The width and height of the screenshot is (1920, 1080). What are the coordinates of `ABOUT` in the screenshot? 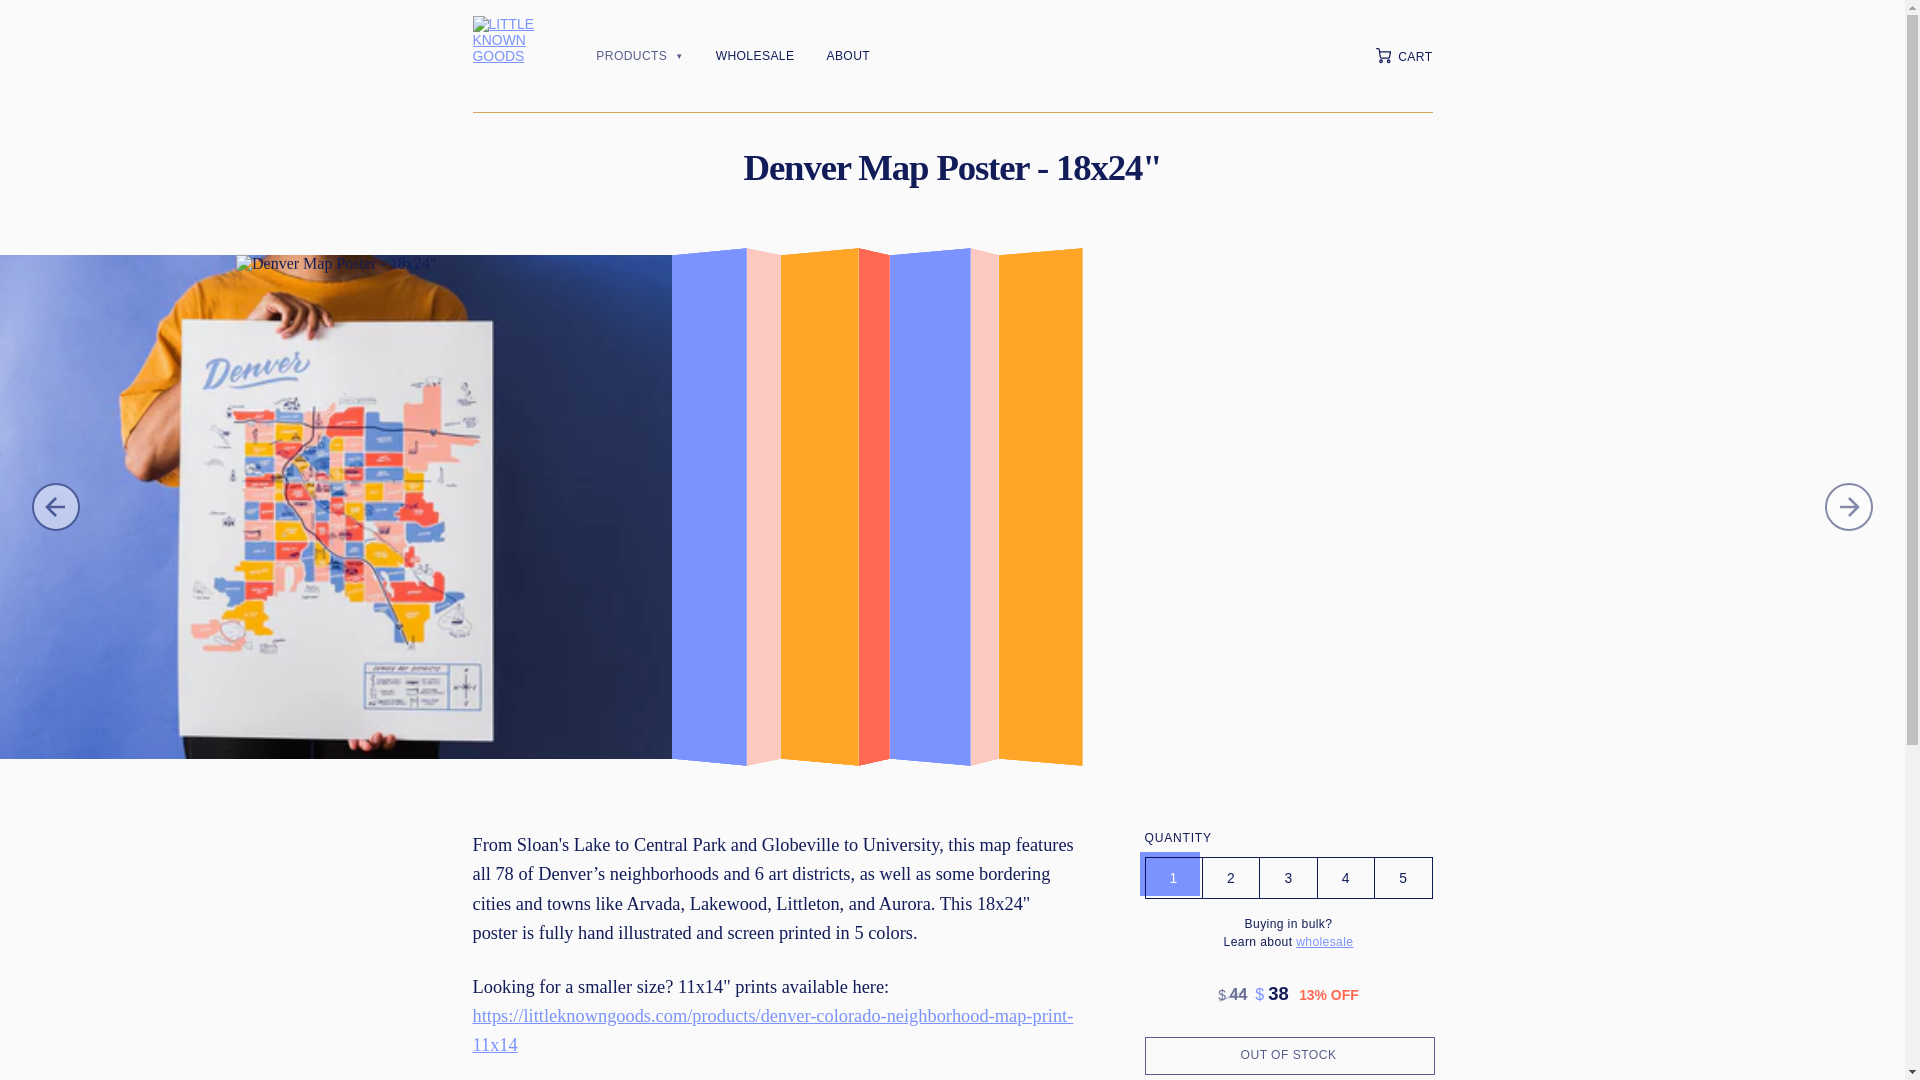 It's located at (847, 55).